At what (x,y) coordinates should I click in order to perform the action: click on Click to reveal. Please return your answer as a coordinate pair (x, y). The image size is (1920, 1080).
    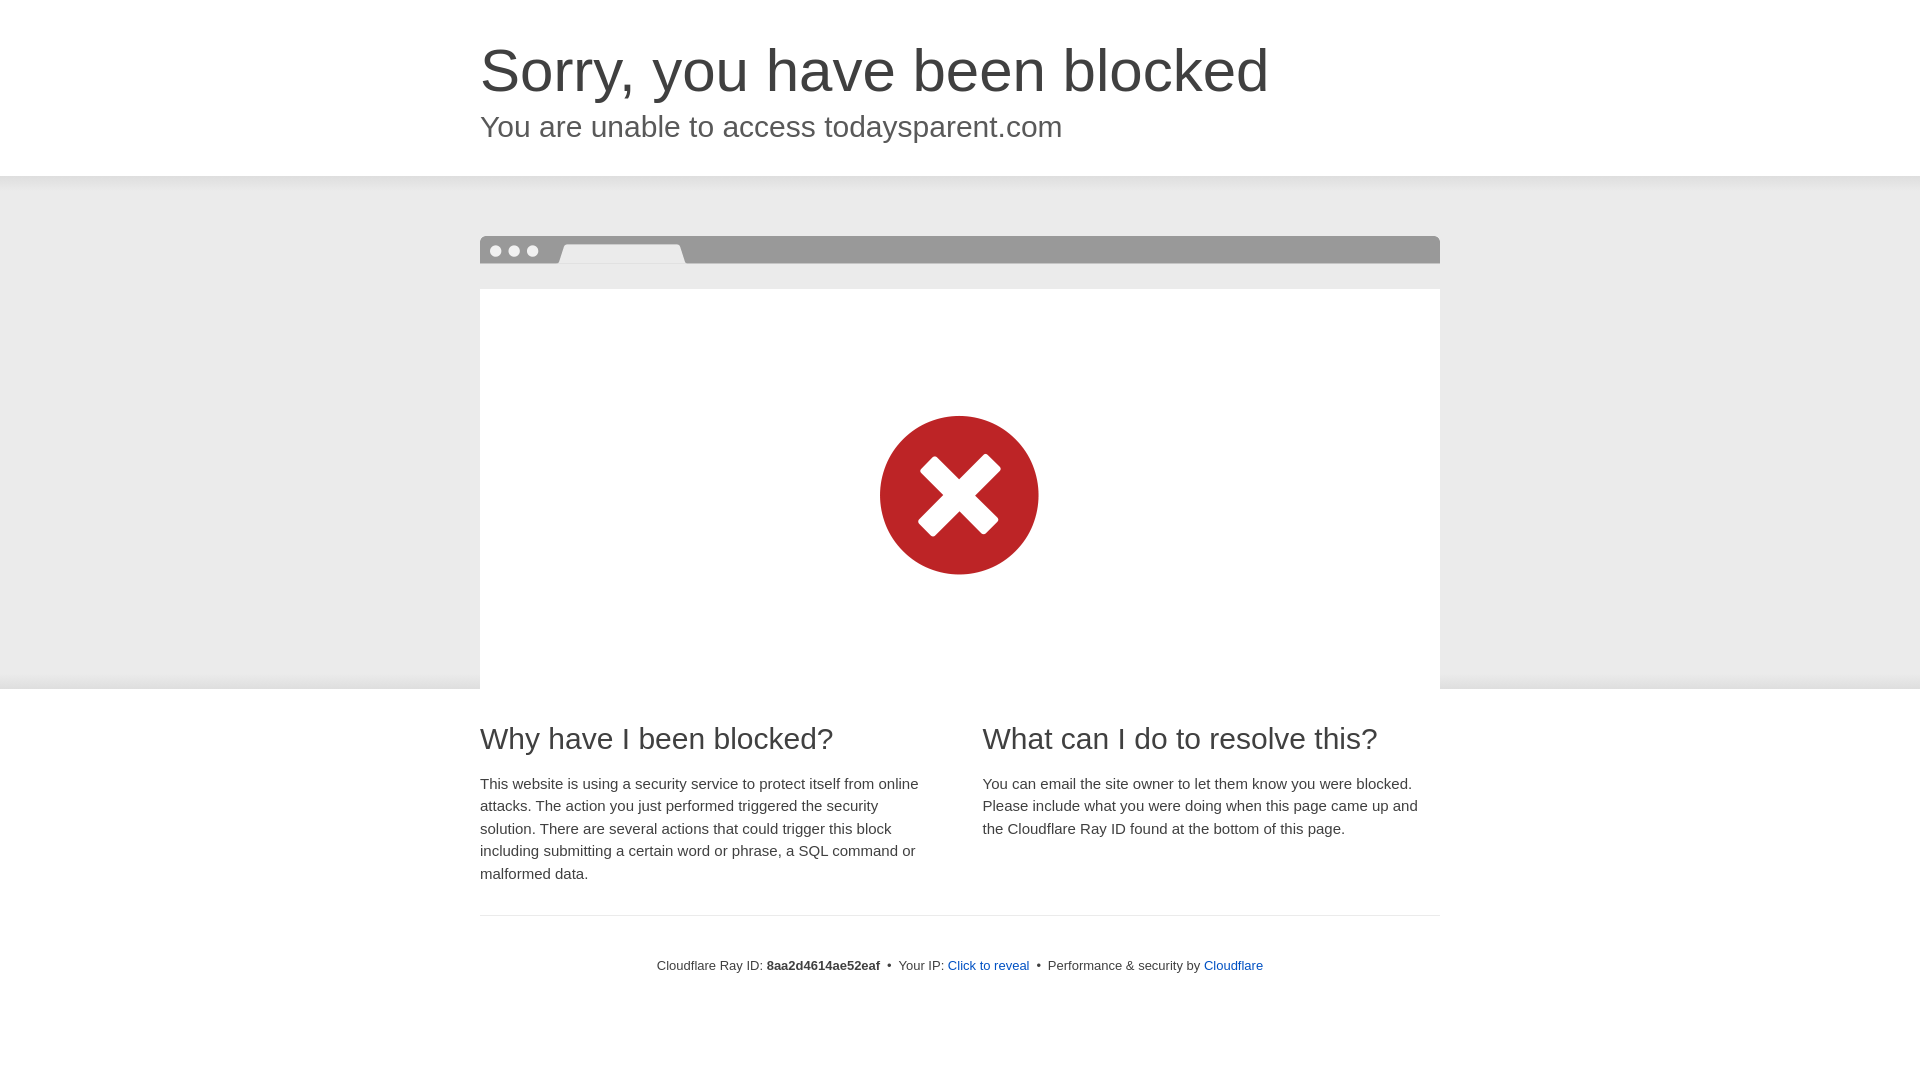
    Looking at the image, I should click on (988, 966).